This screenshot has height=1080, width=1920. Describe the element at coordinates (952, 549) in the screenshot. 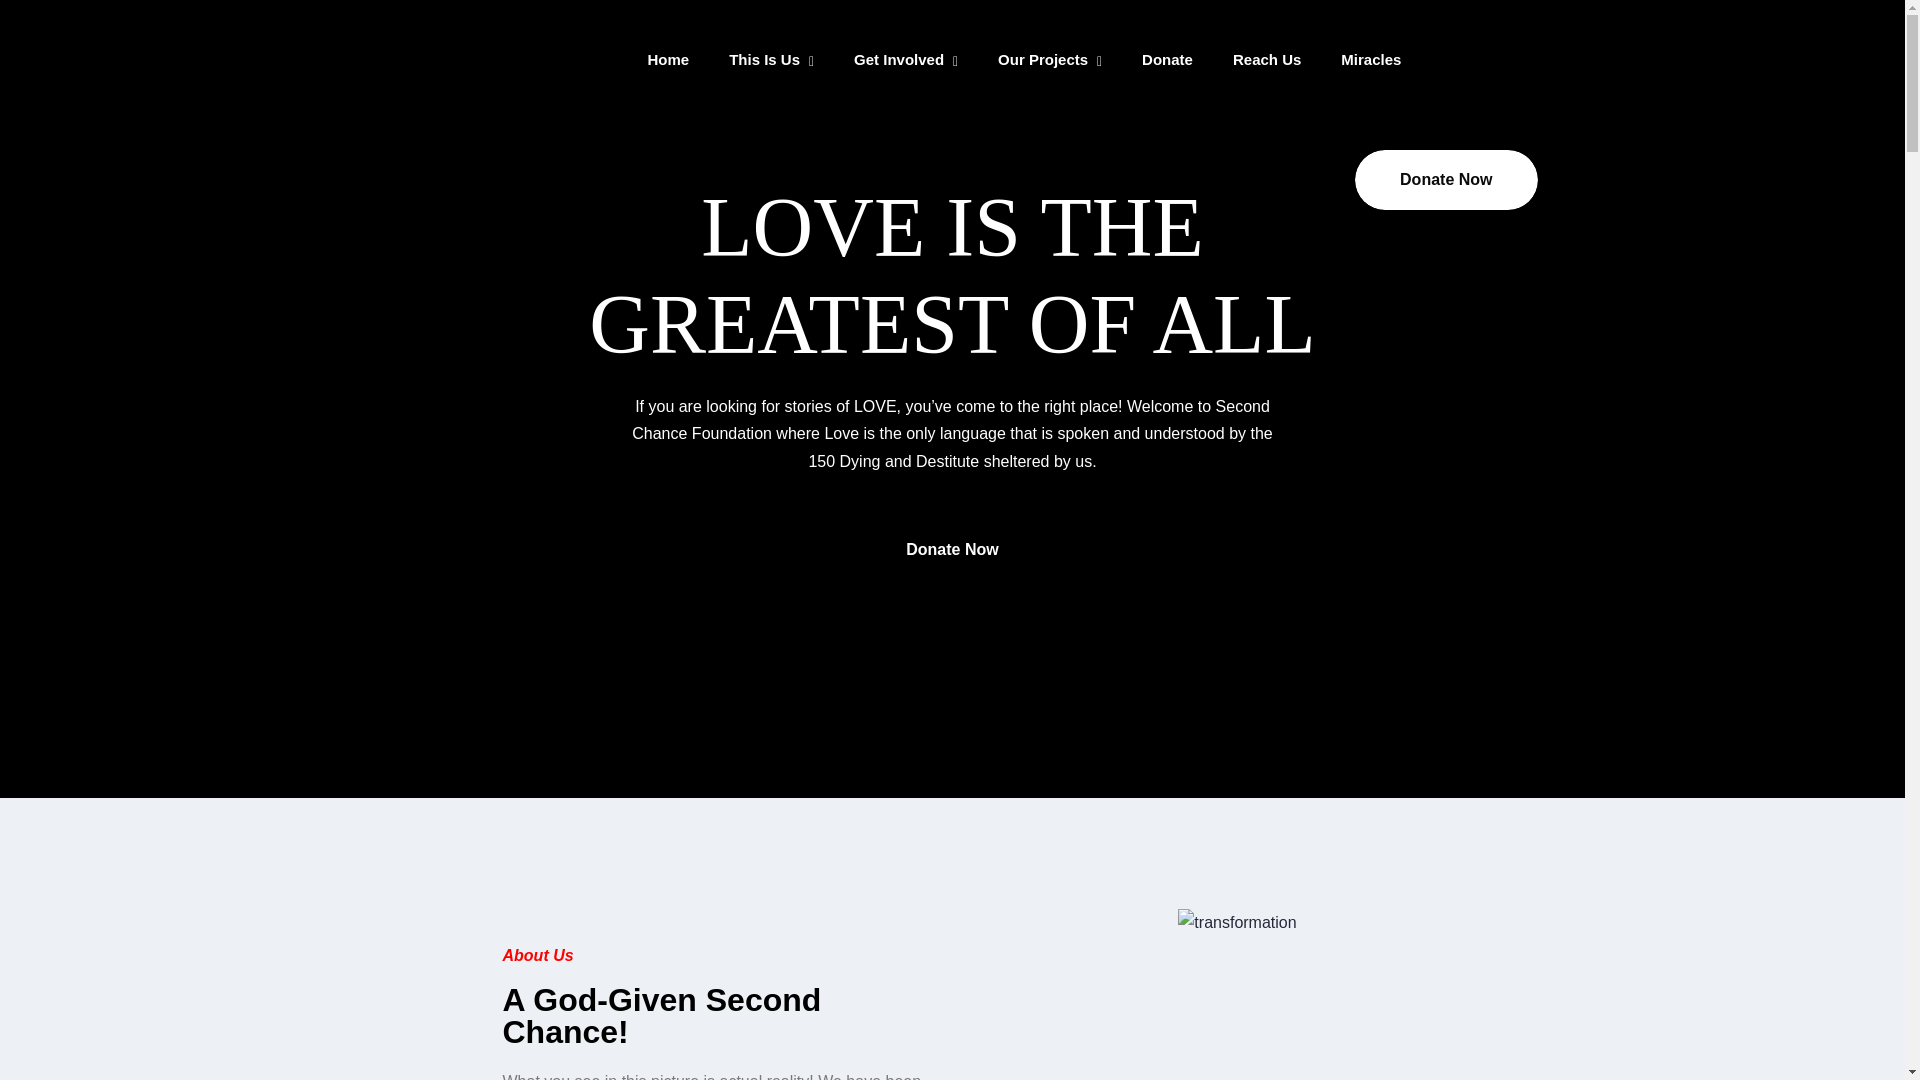

I see `Donate Now` at that location.